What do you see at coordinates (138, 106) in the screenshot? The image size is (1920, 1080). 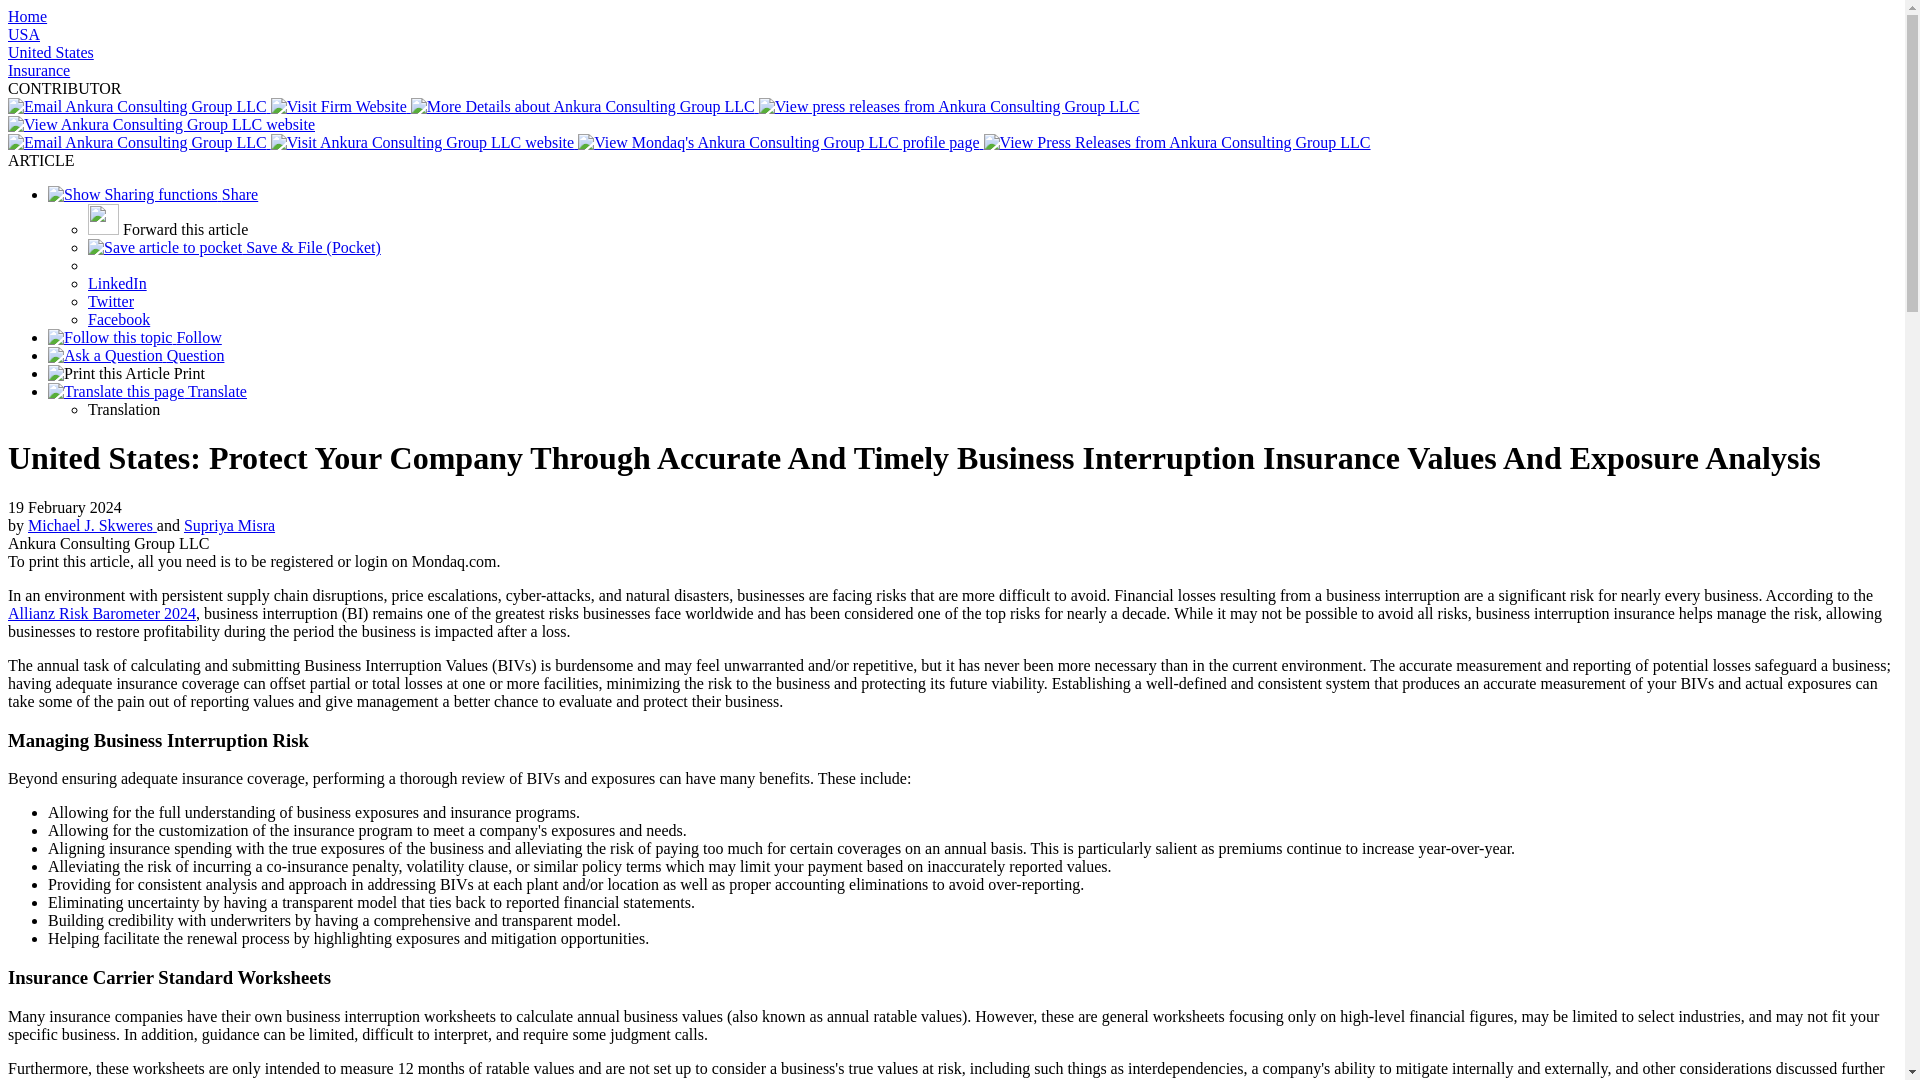 I see `Email Ankura Consulting Group LLC` at bounding box center [138, 106].